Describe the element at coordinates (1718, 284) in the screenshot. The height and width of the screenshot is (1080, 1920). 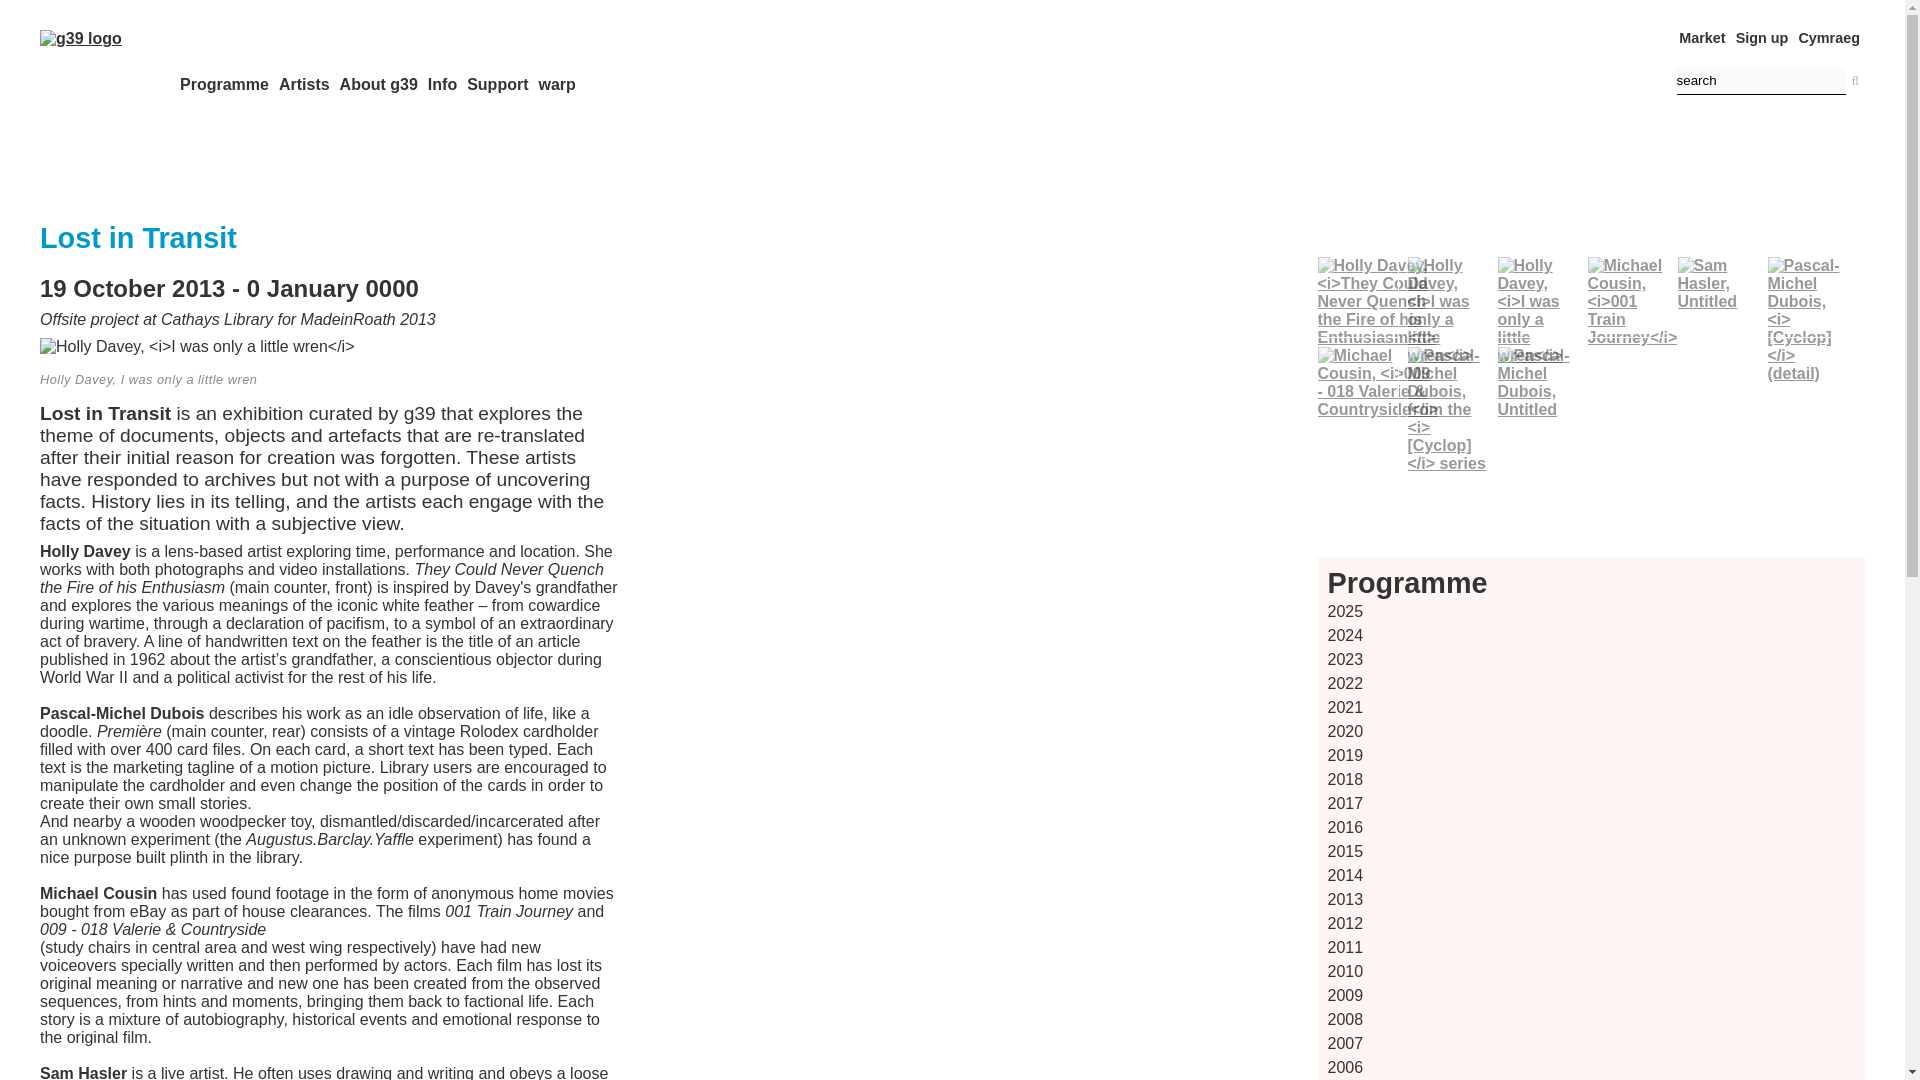
I see `Sam Hasler, Untitled` at that location.